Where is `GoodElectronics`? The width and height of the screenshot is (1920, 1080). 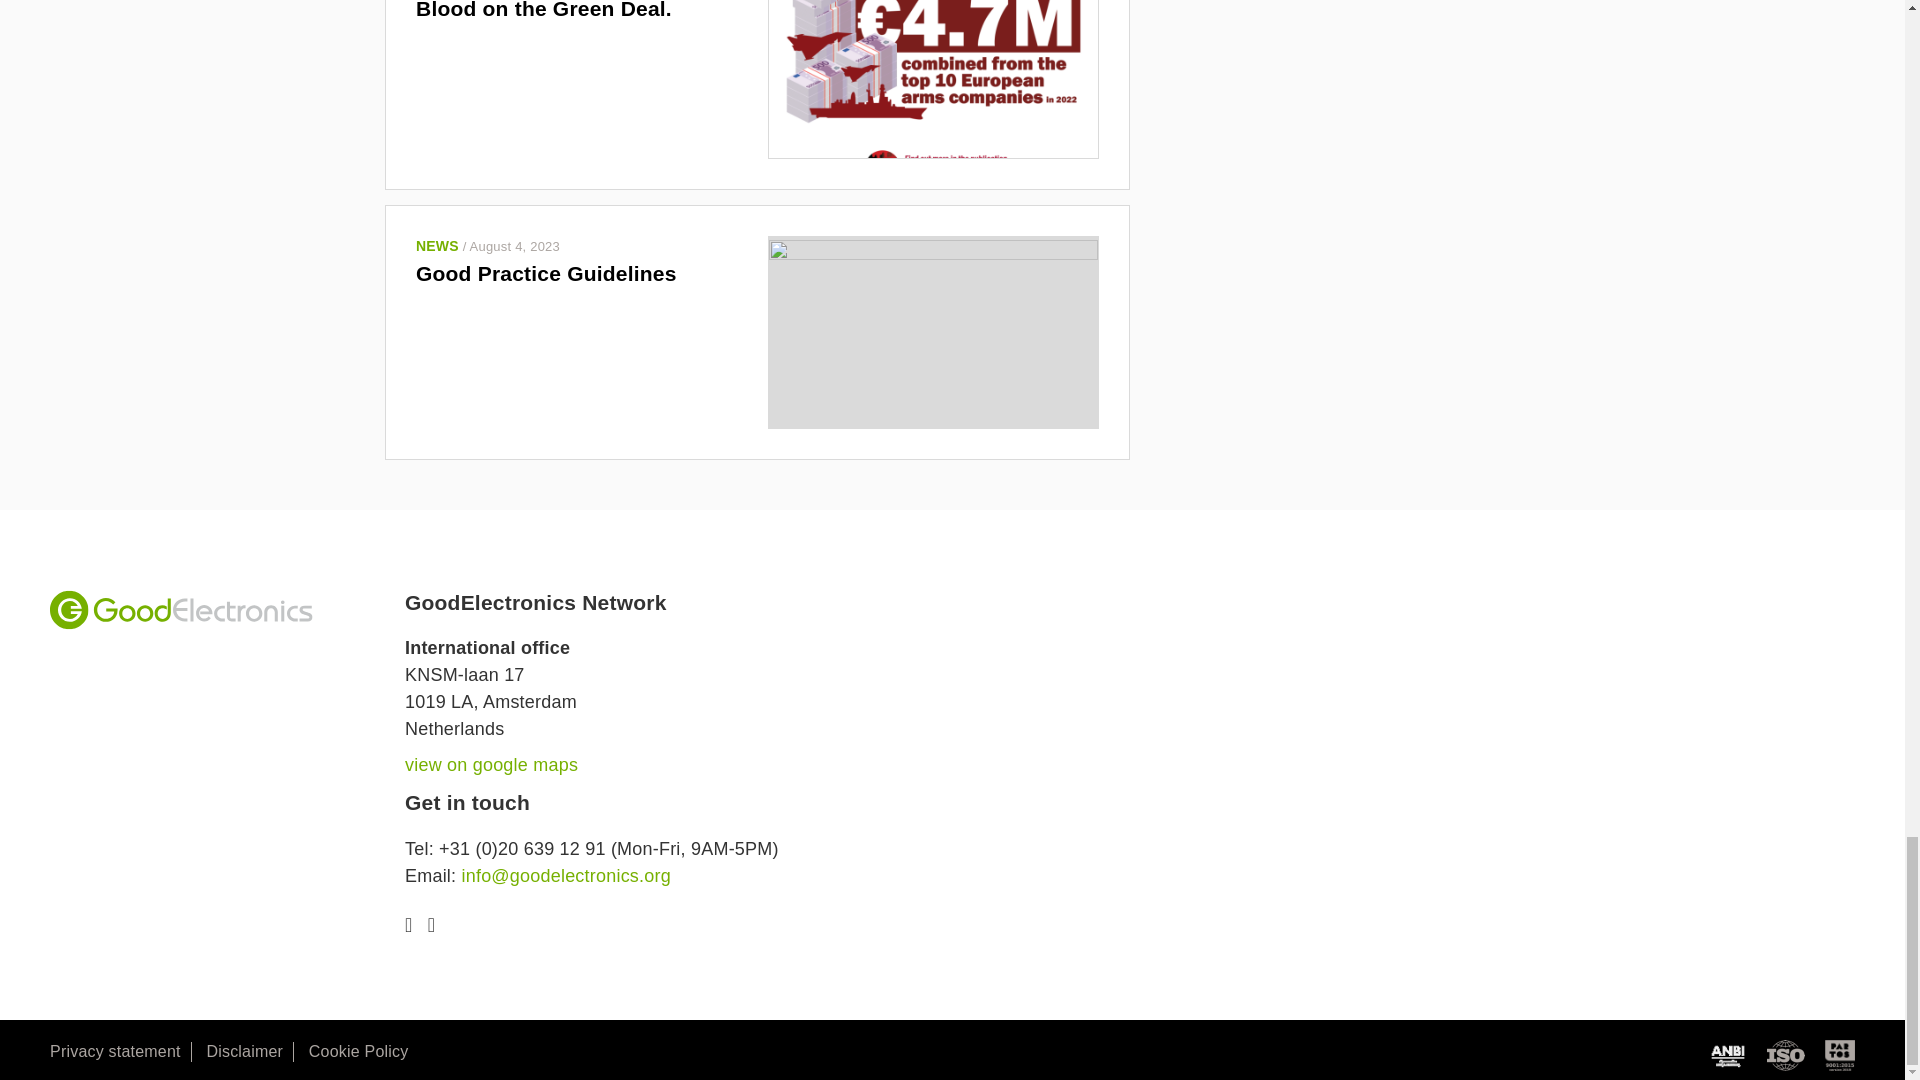
GoodElectronics is located at coordinates (180, 609).